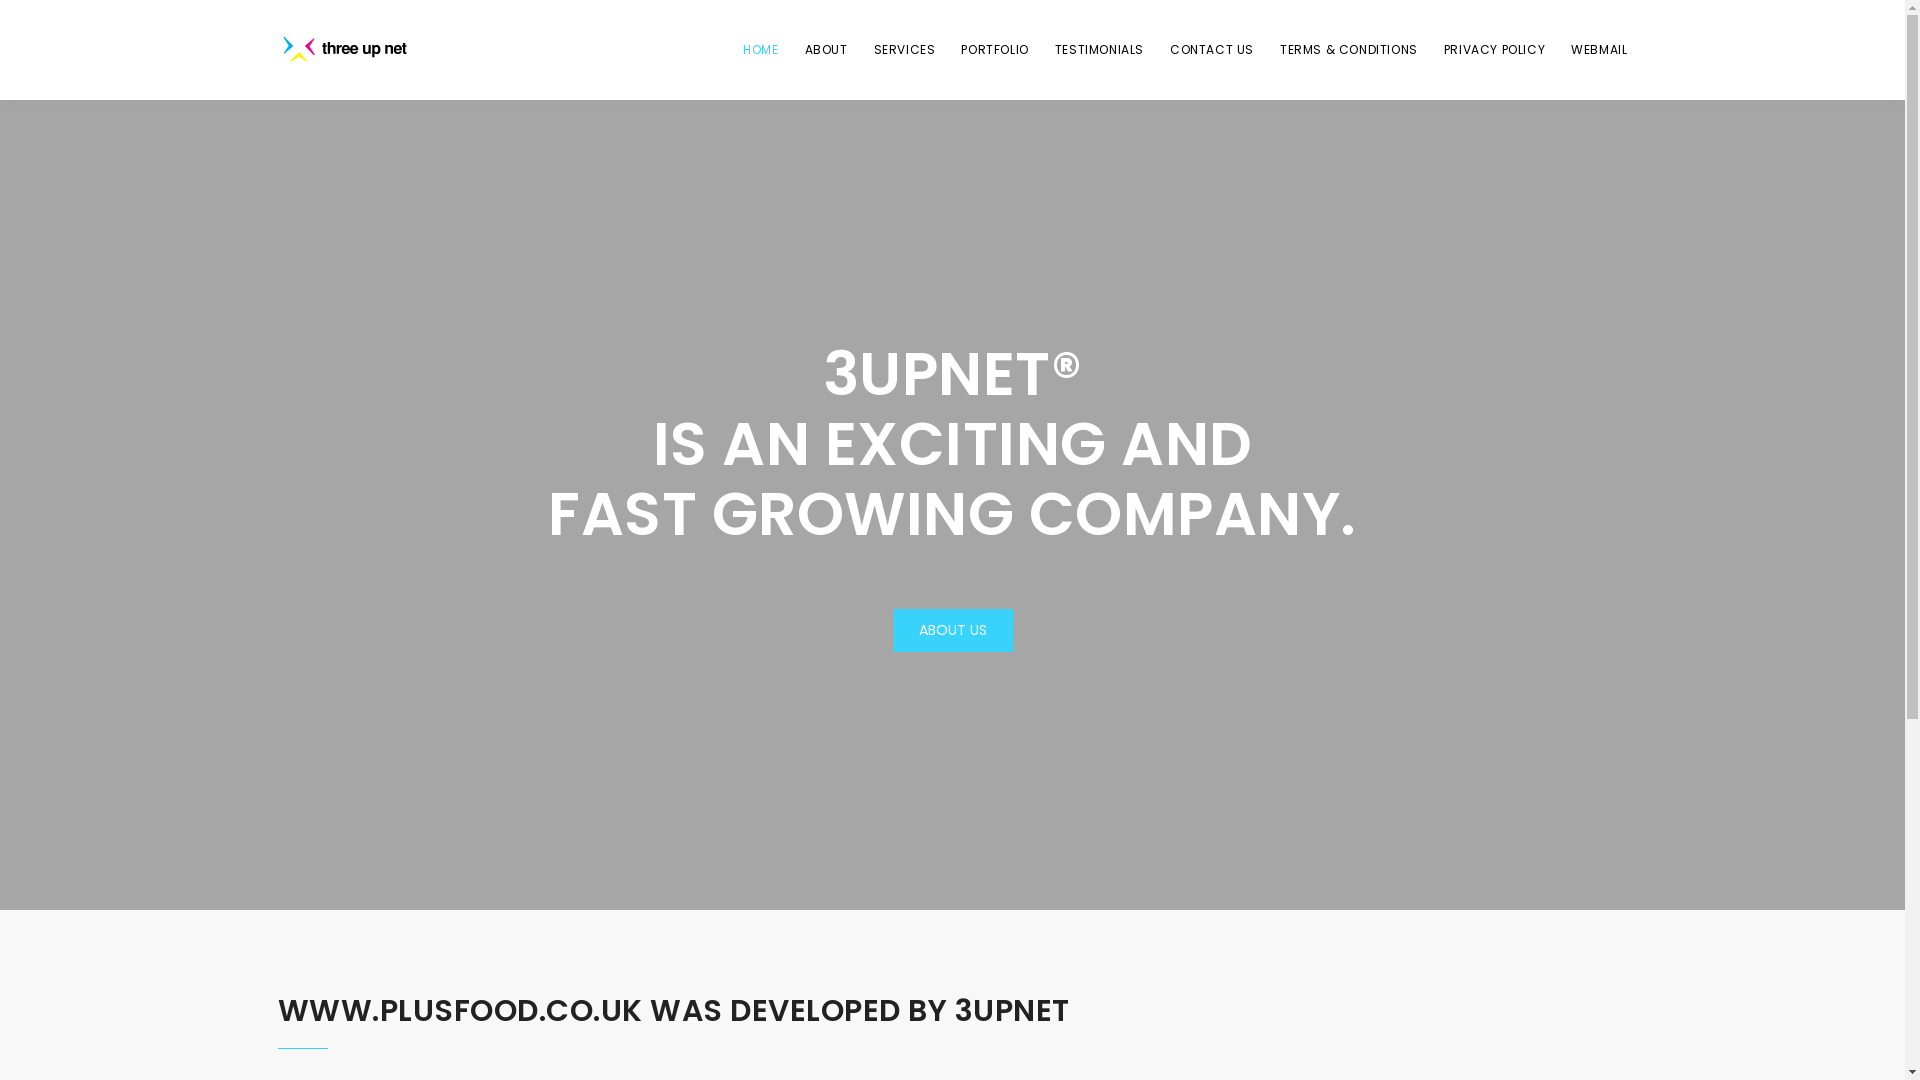 This screenshot has width=1920, height=1080. I want to click on HOME, so click(760, 50).